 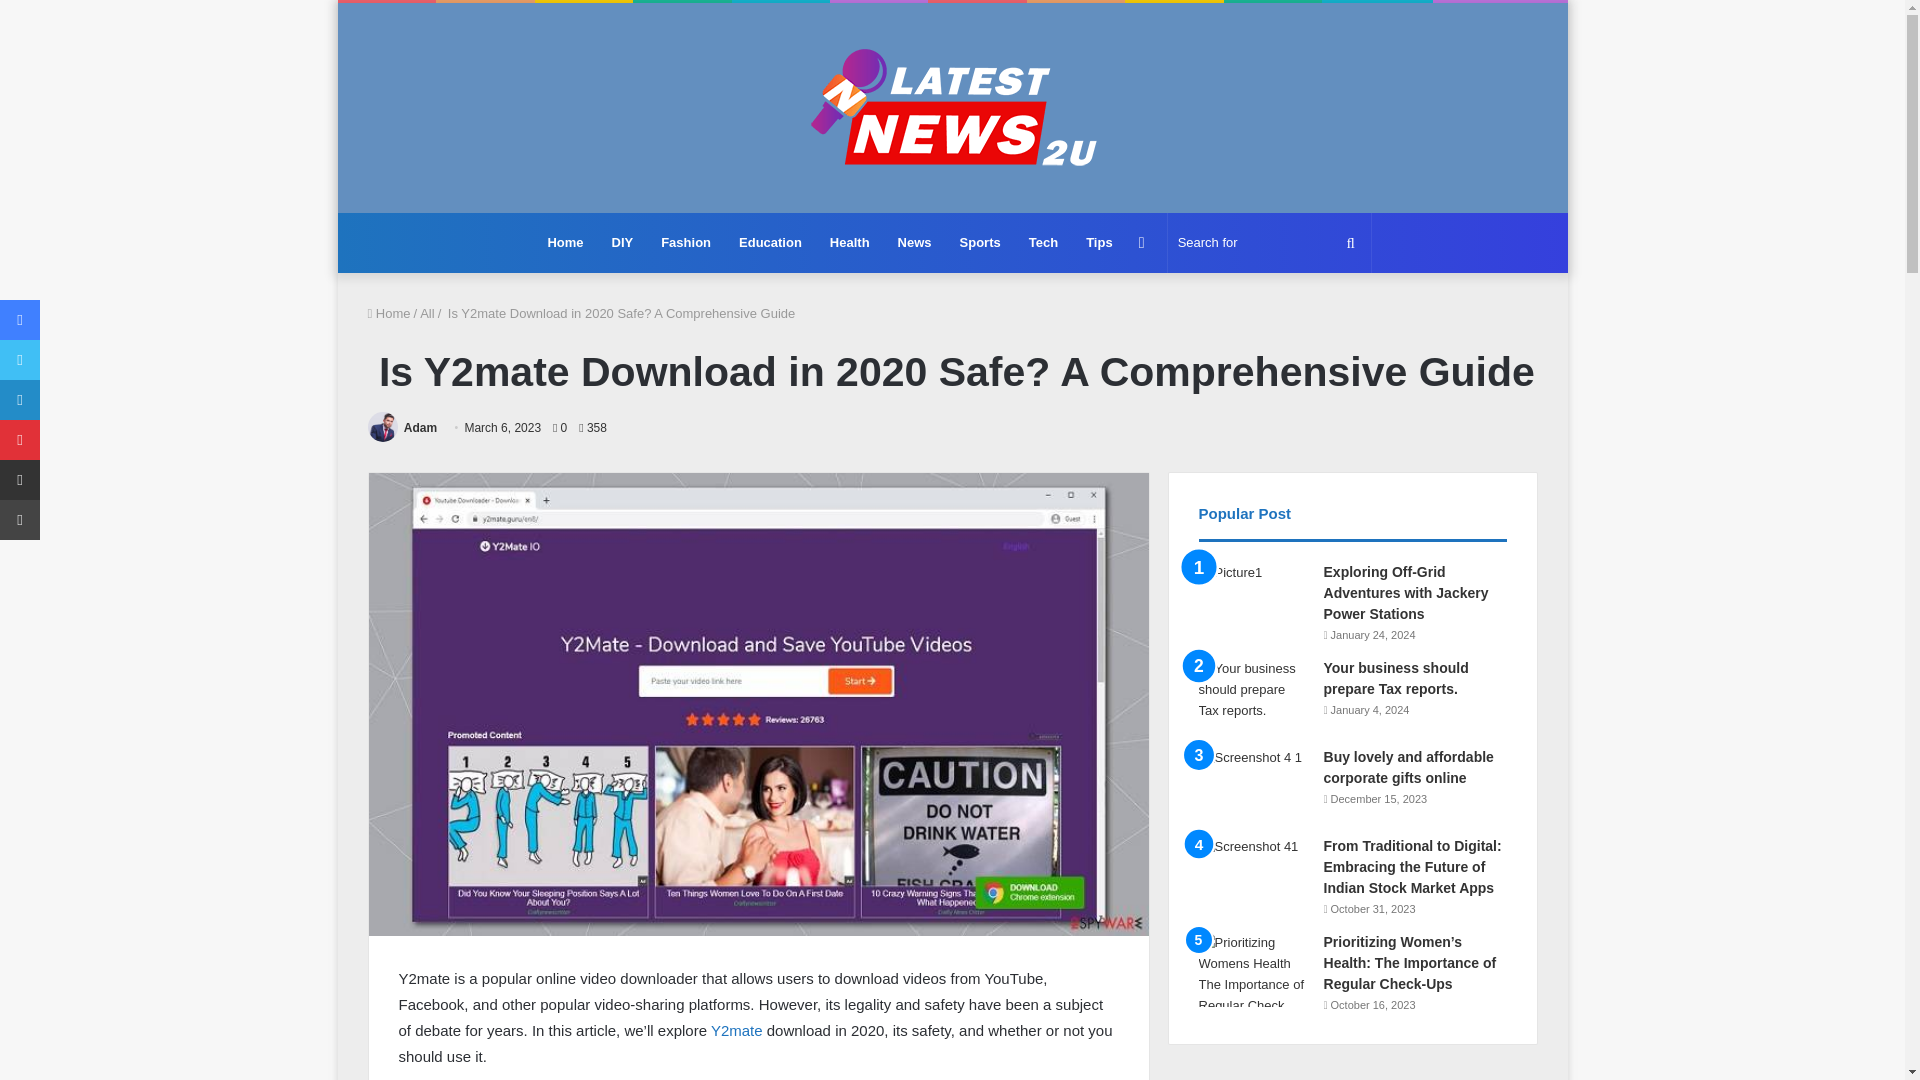 What do you see at coordinates (1043, 242) in the screenshot?
I see `Tech` at bounding box center [1043, 242].